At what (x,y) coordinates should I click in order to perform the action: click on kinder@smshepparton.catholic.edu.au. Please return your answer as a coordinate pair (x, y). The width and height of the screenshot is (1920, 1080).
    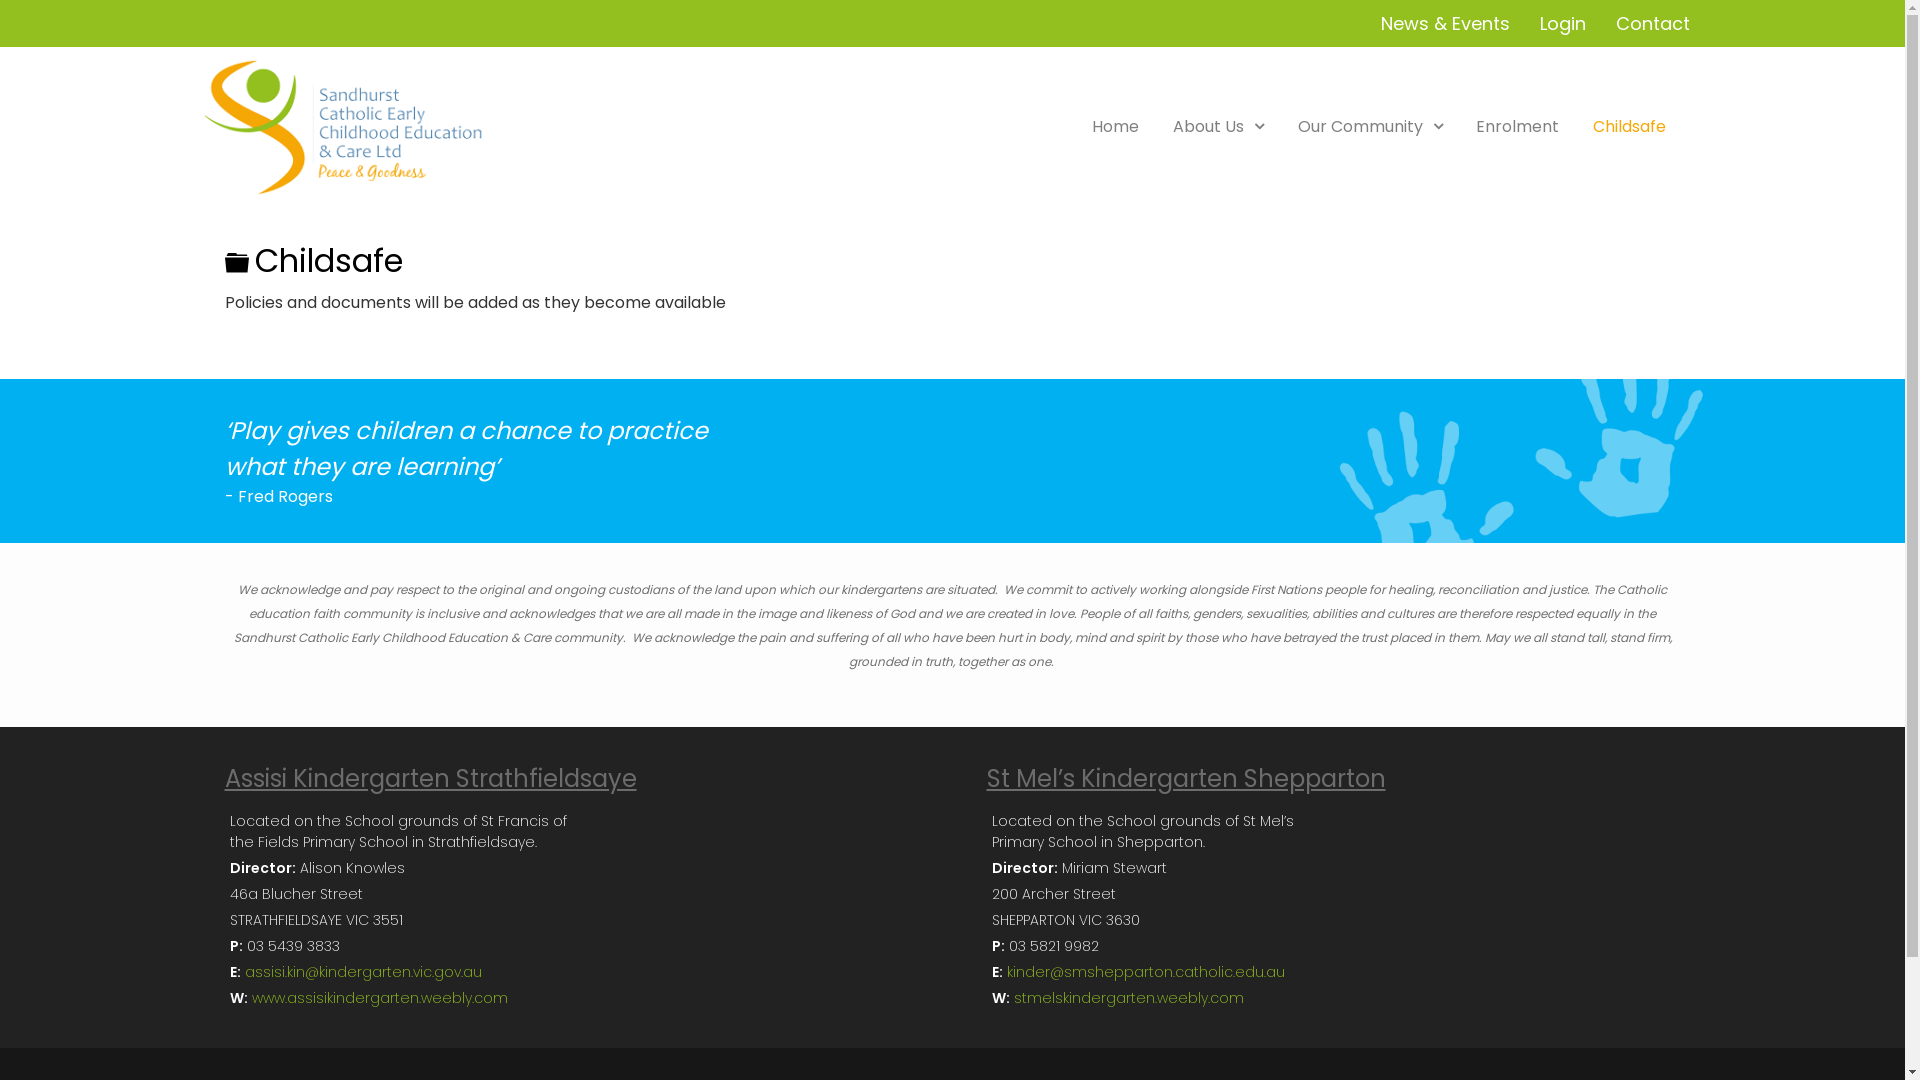
    Looking at the image, I should click on (1145, 972).